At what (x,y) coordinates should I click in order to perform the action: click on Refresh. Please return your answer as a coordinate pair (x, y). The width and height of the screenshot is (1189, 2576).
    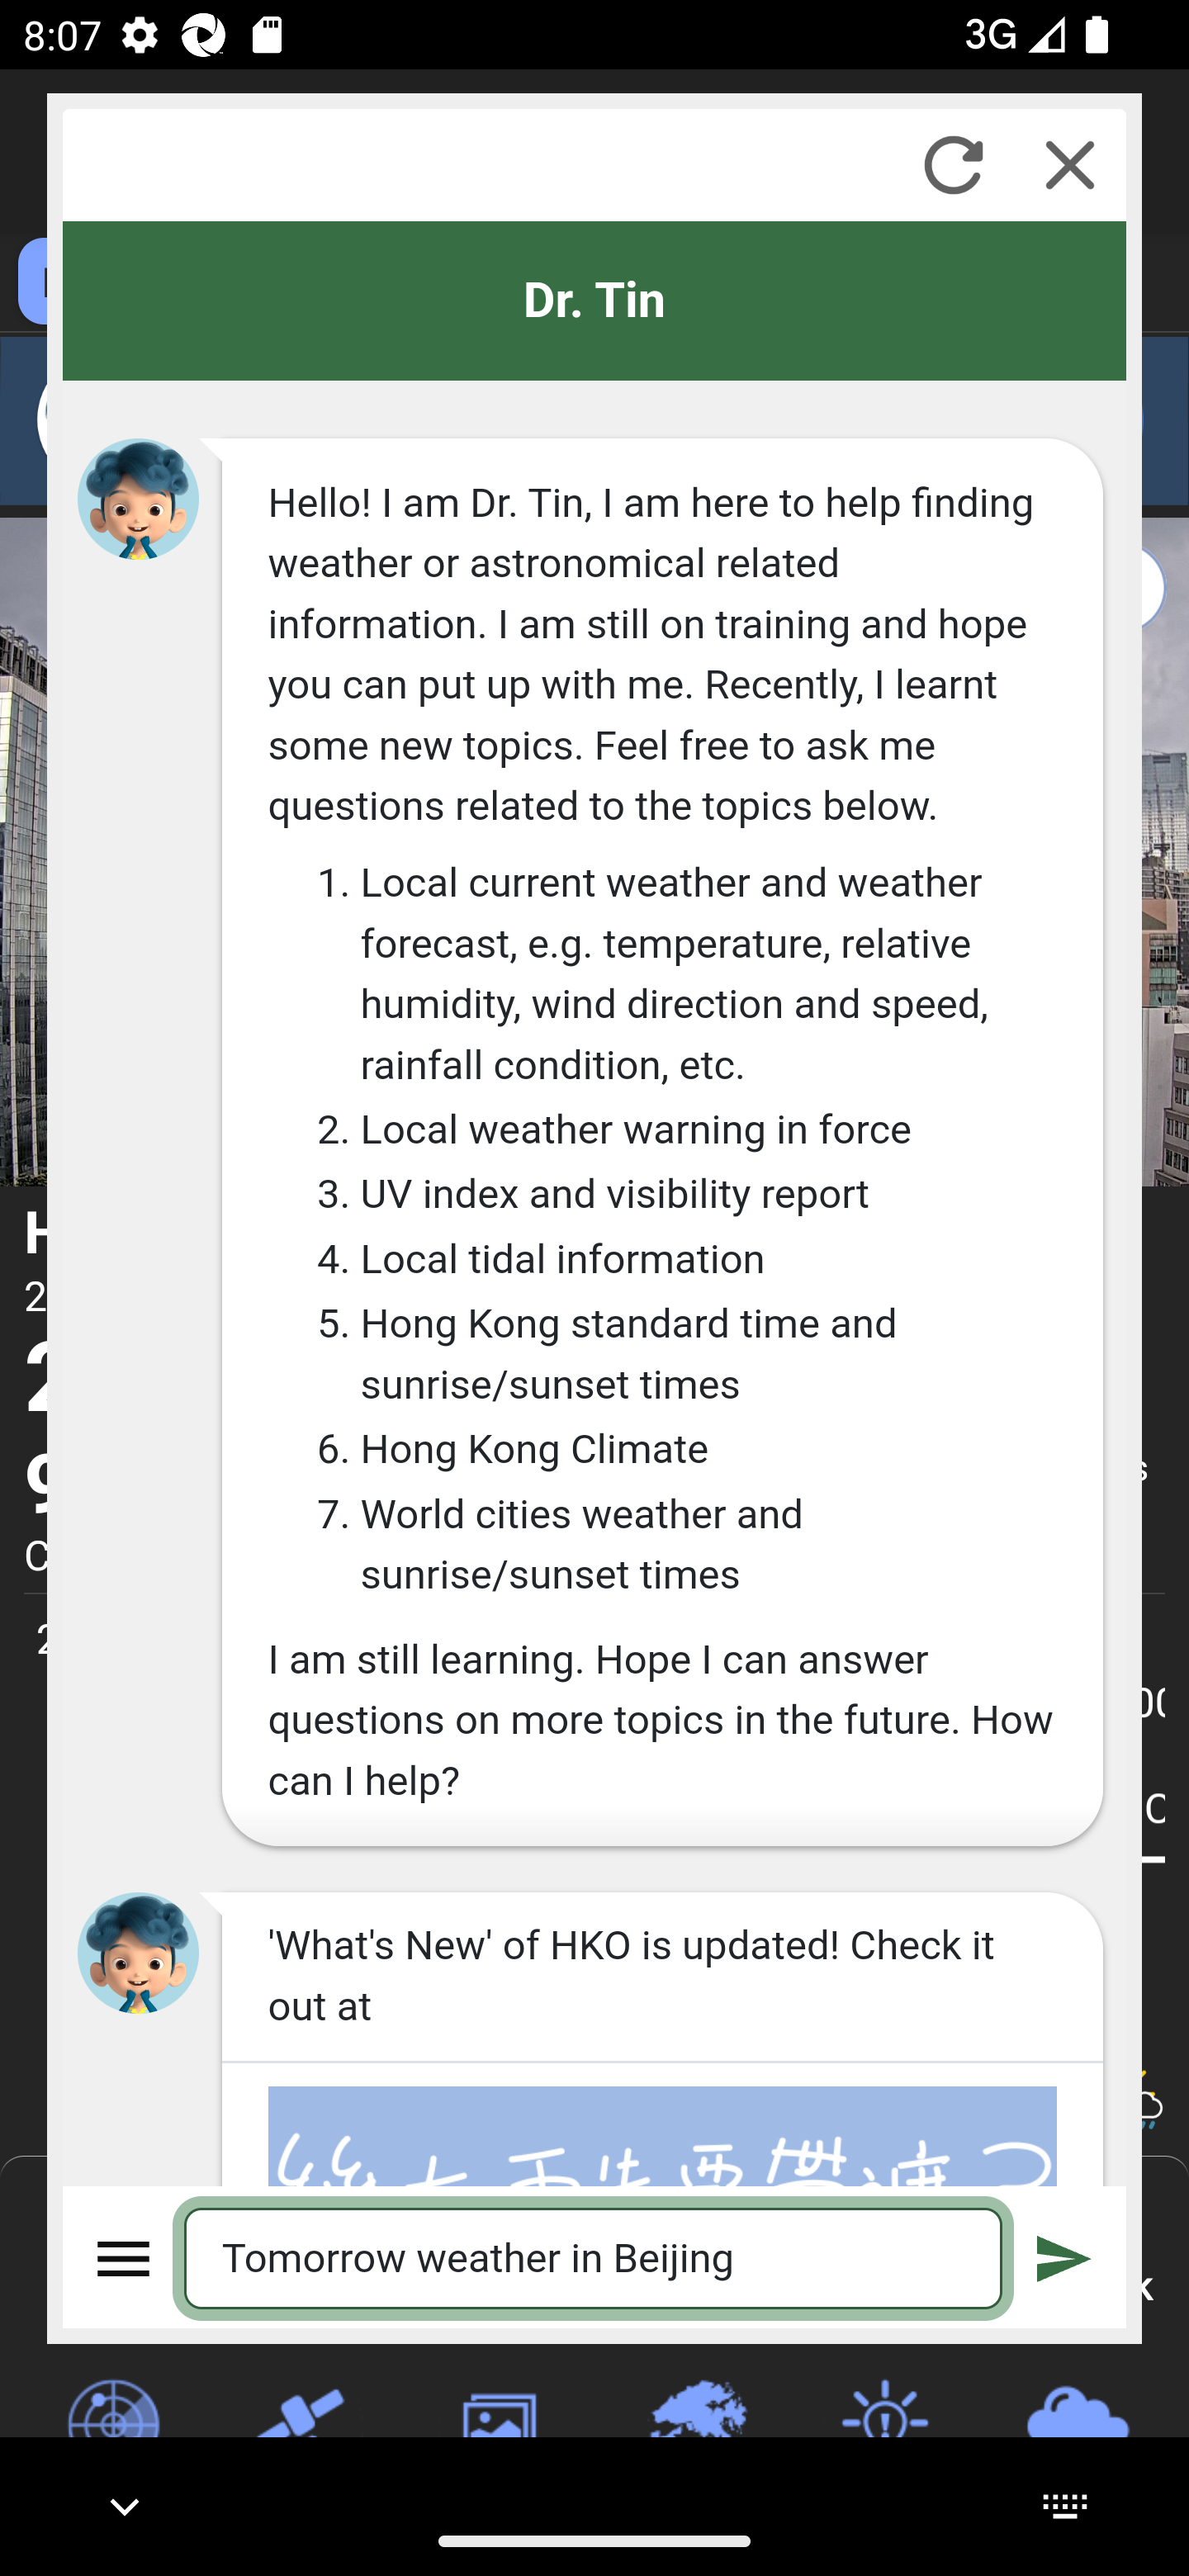
    Looking at the image, I should click on (953, 164).